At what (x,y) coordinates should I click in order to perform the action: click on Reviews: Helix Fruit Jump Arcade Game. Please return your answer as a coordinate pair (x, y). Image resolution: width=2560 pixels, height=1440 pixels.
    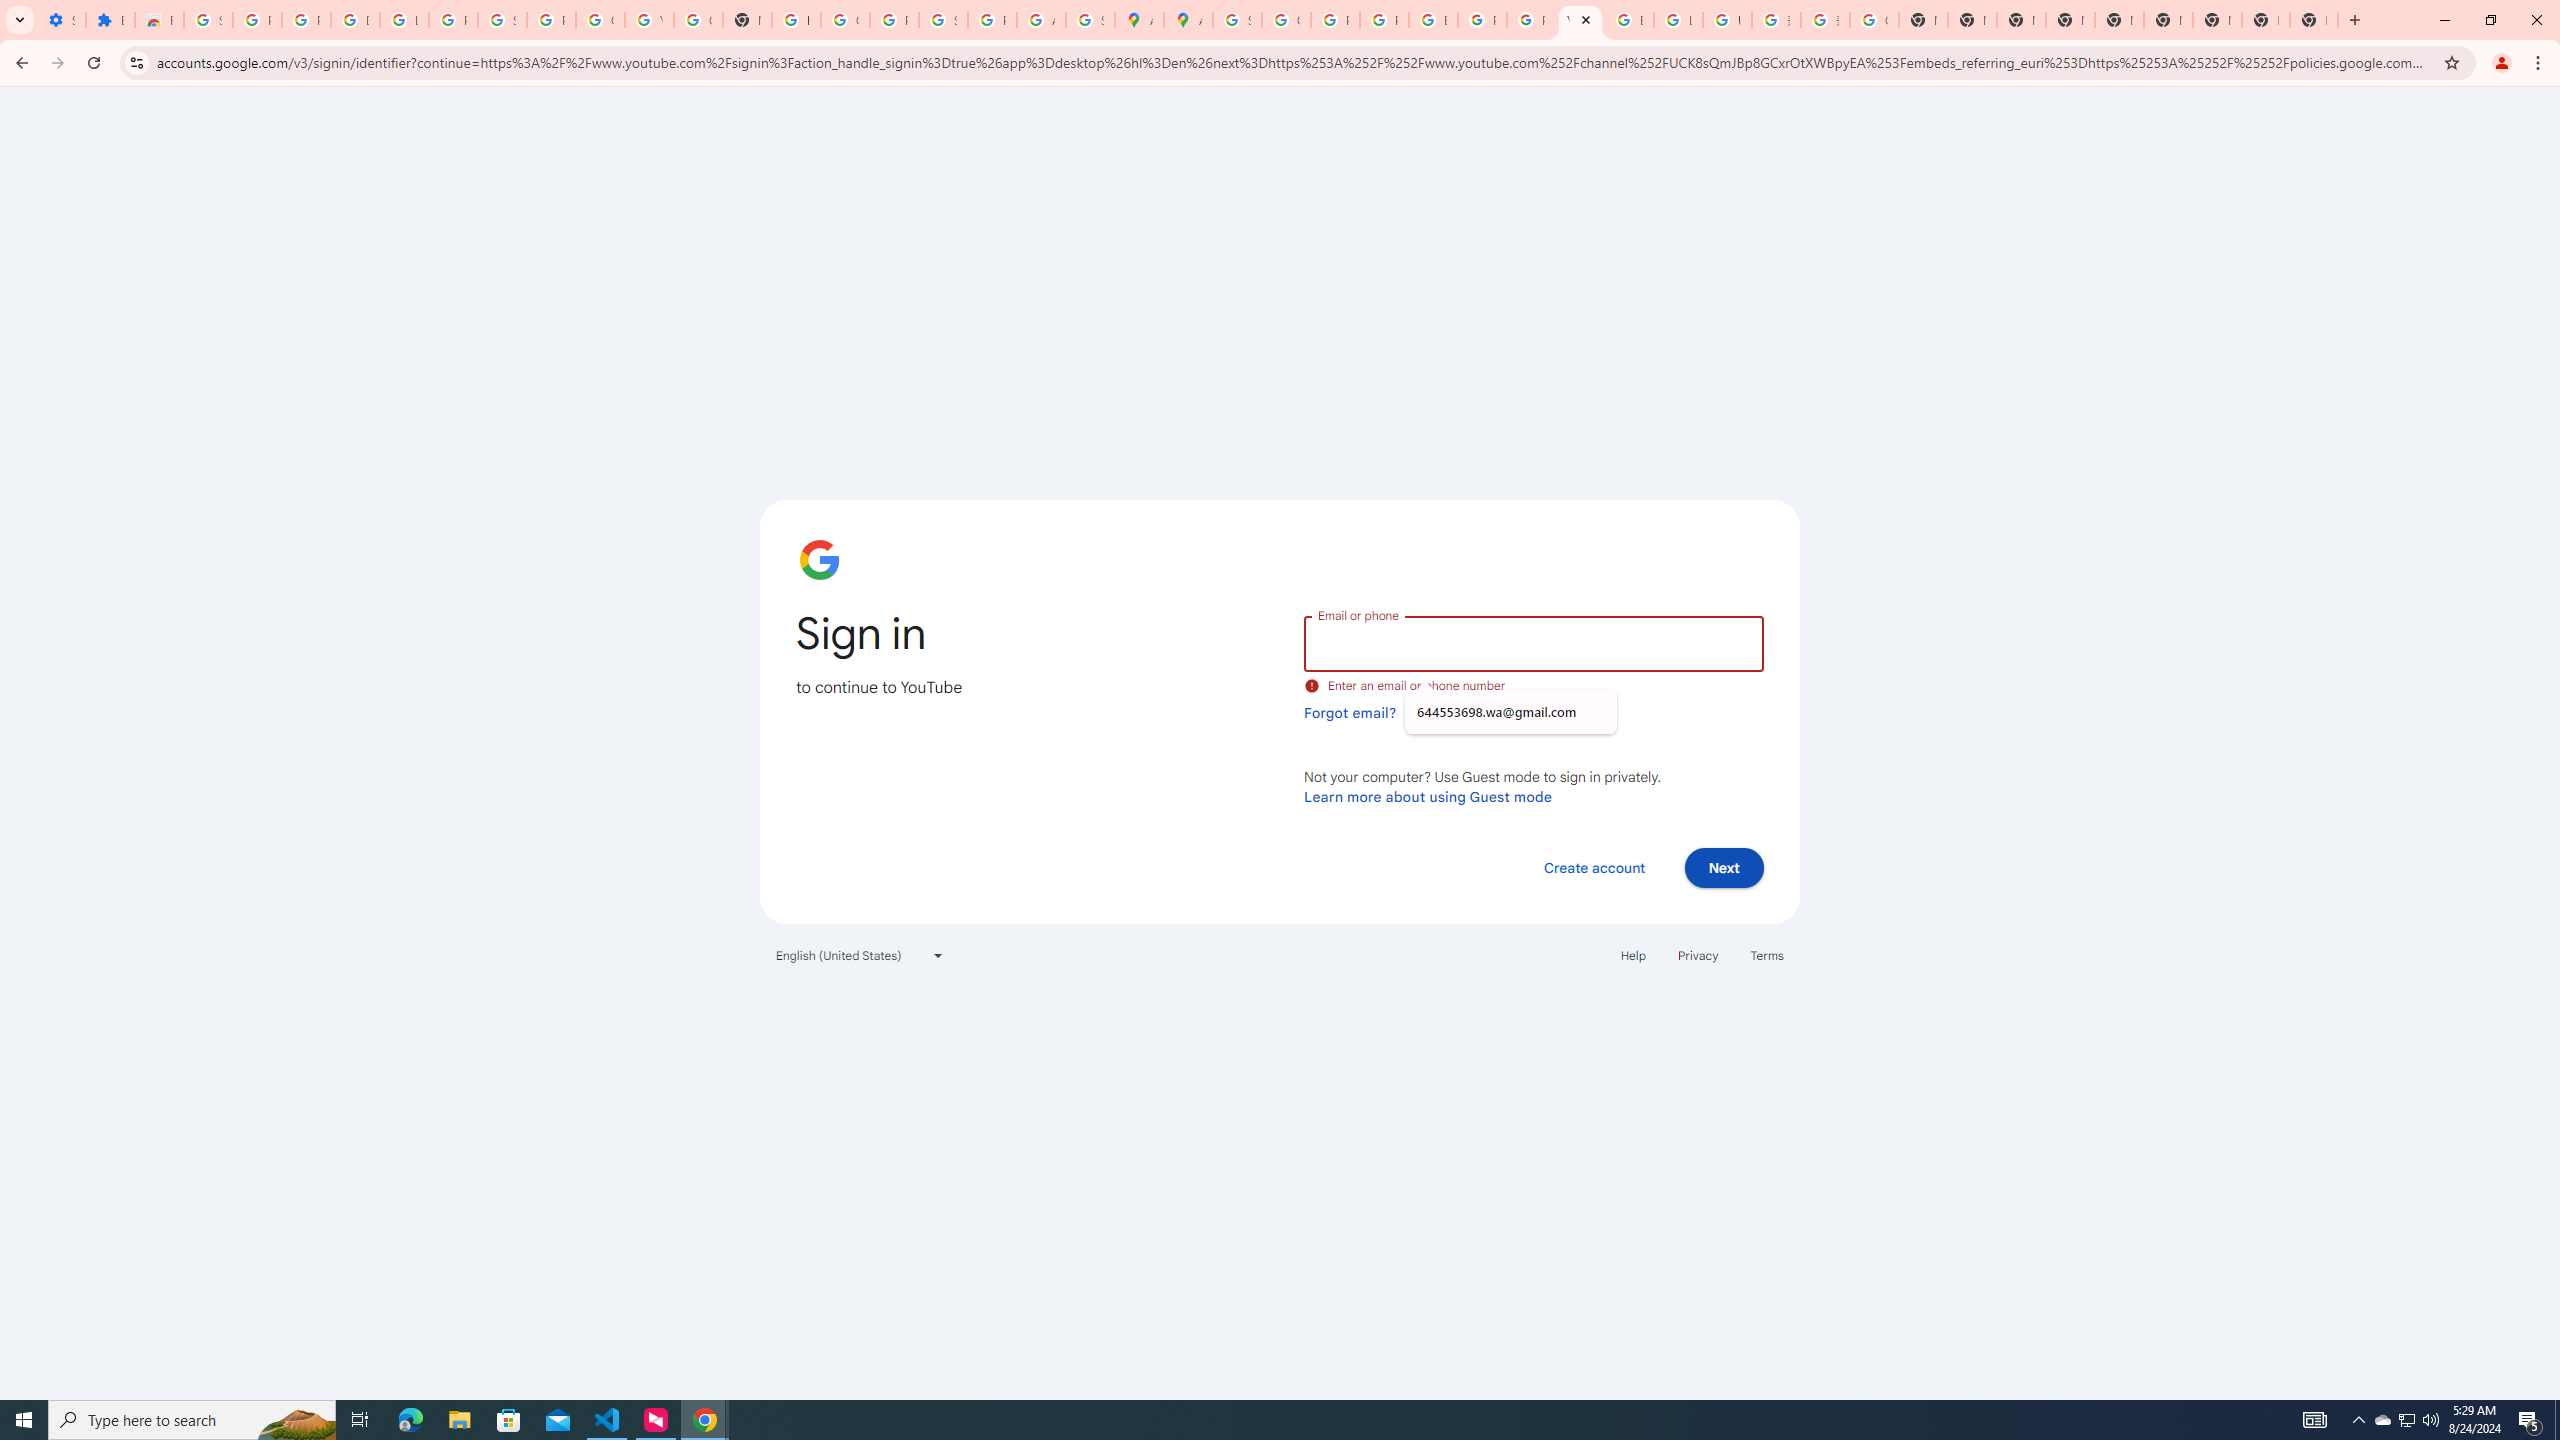
    Looking at the image, I should click on (158, 20).